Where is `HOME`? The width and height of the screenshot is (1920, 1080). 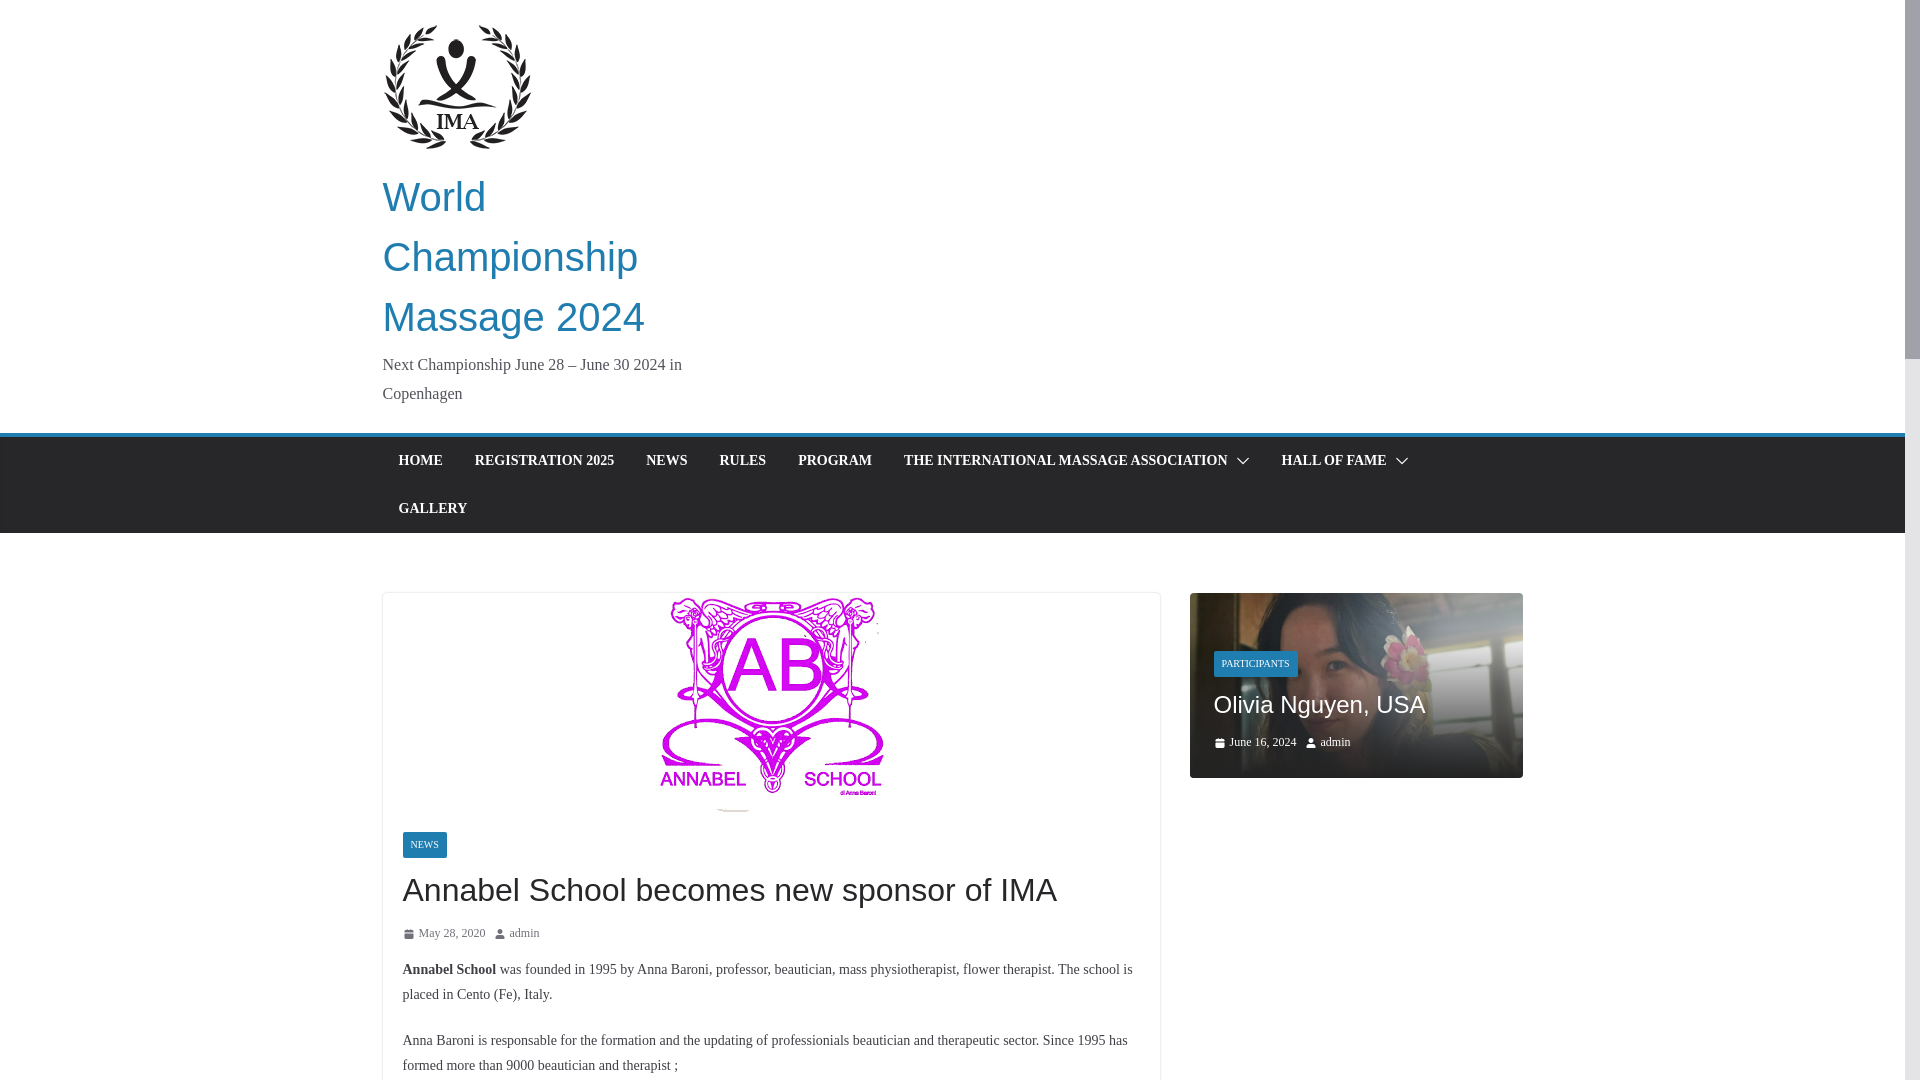 HOME is located at coordinates (419, 461).